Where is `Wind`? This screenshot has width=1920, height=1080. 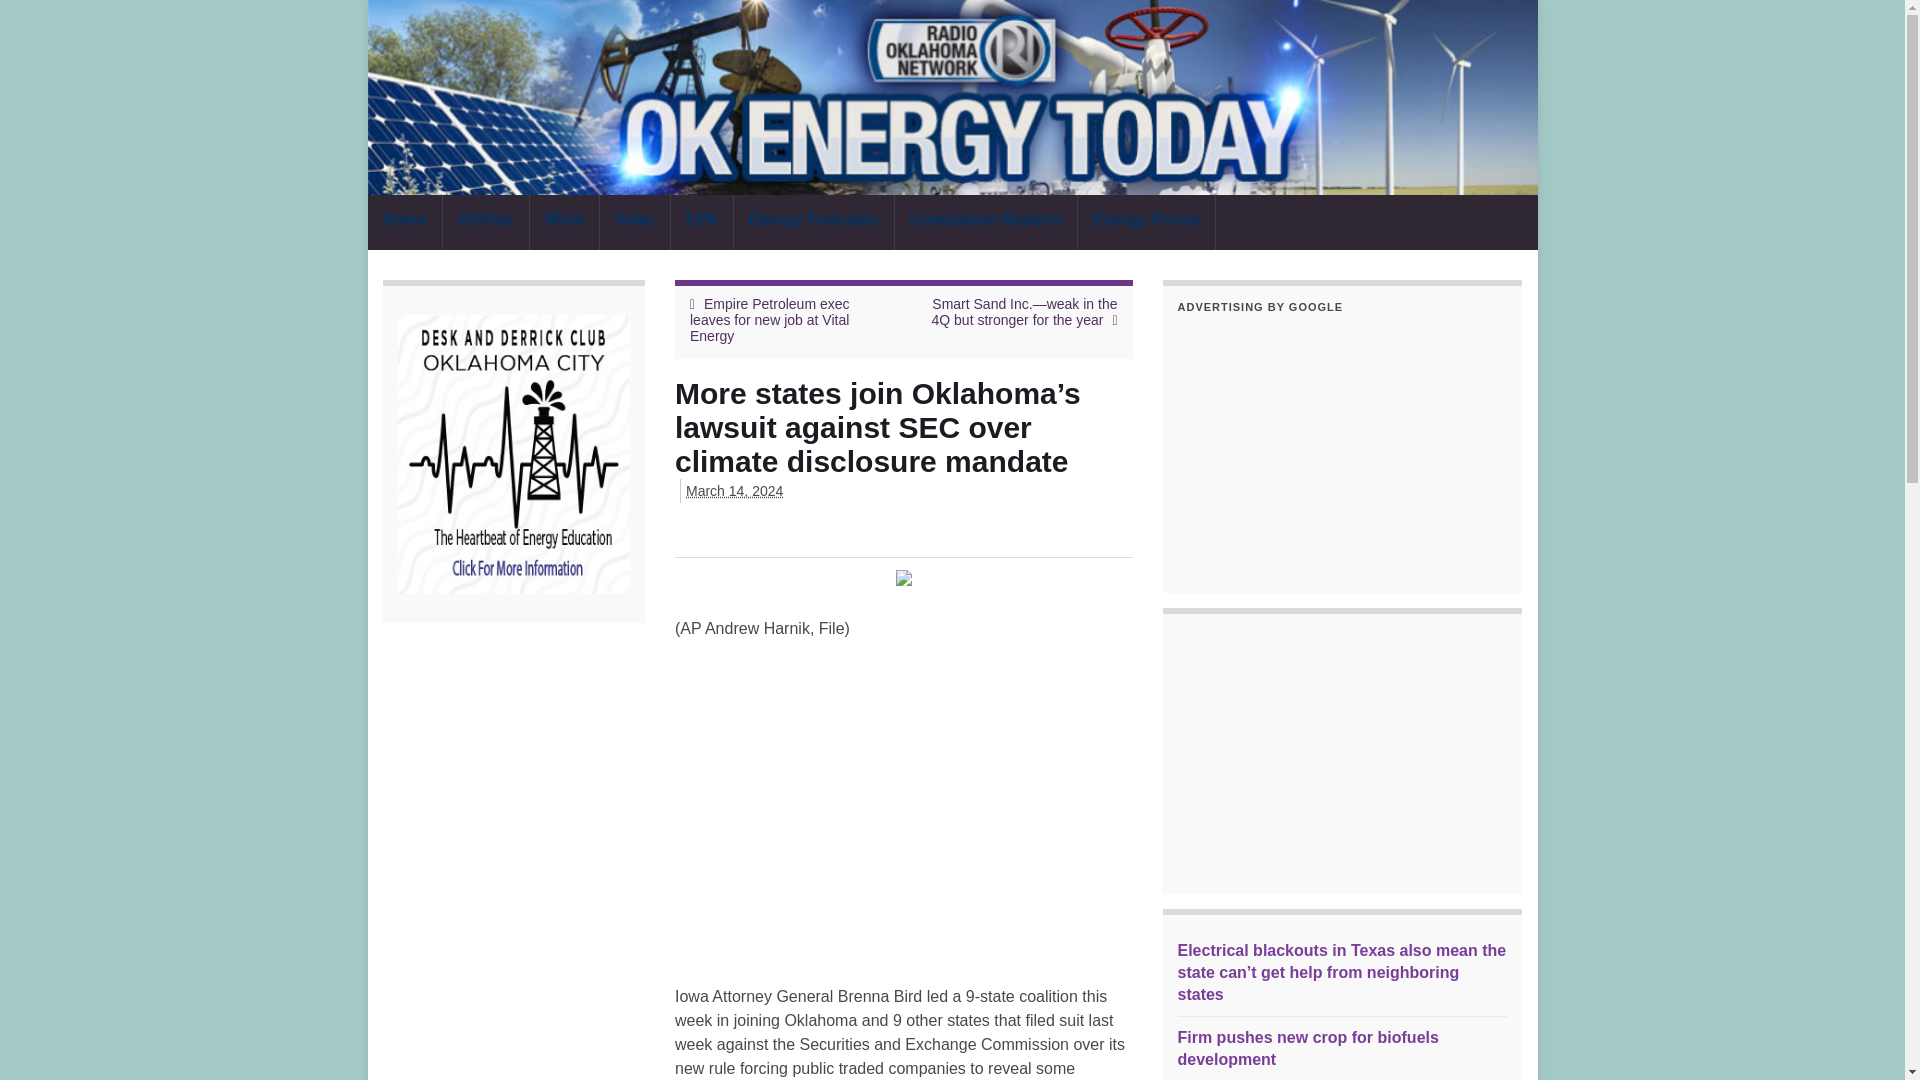
Wind is located at coordinates (564, 222).